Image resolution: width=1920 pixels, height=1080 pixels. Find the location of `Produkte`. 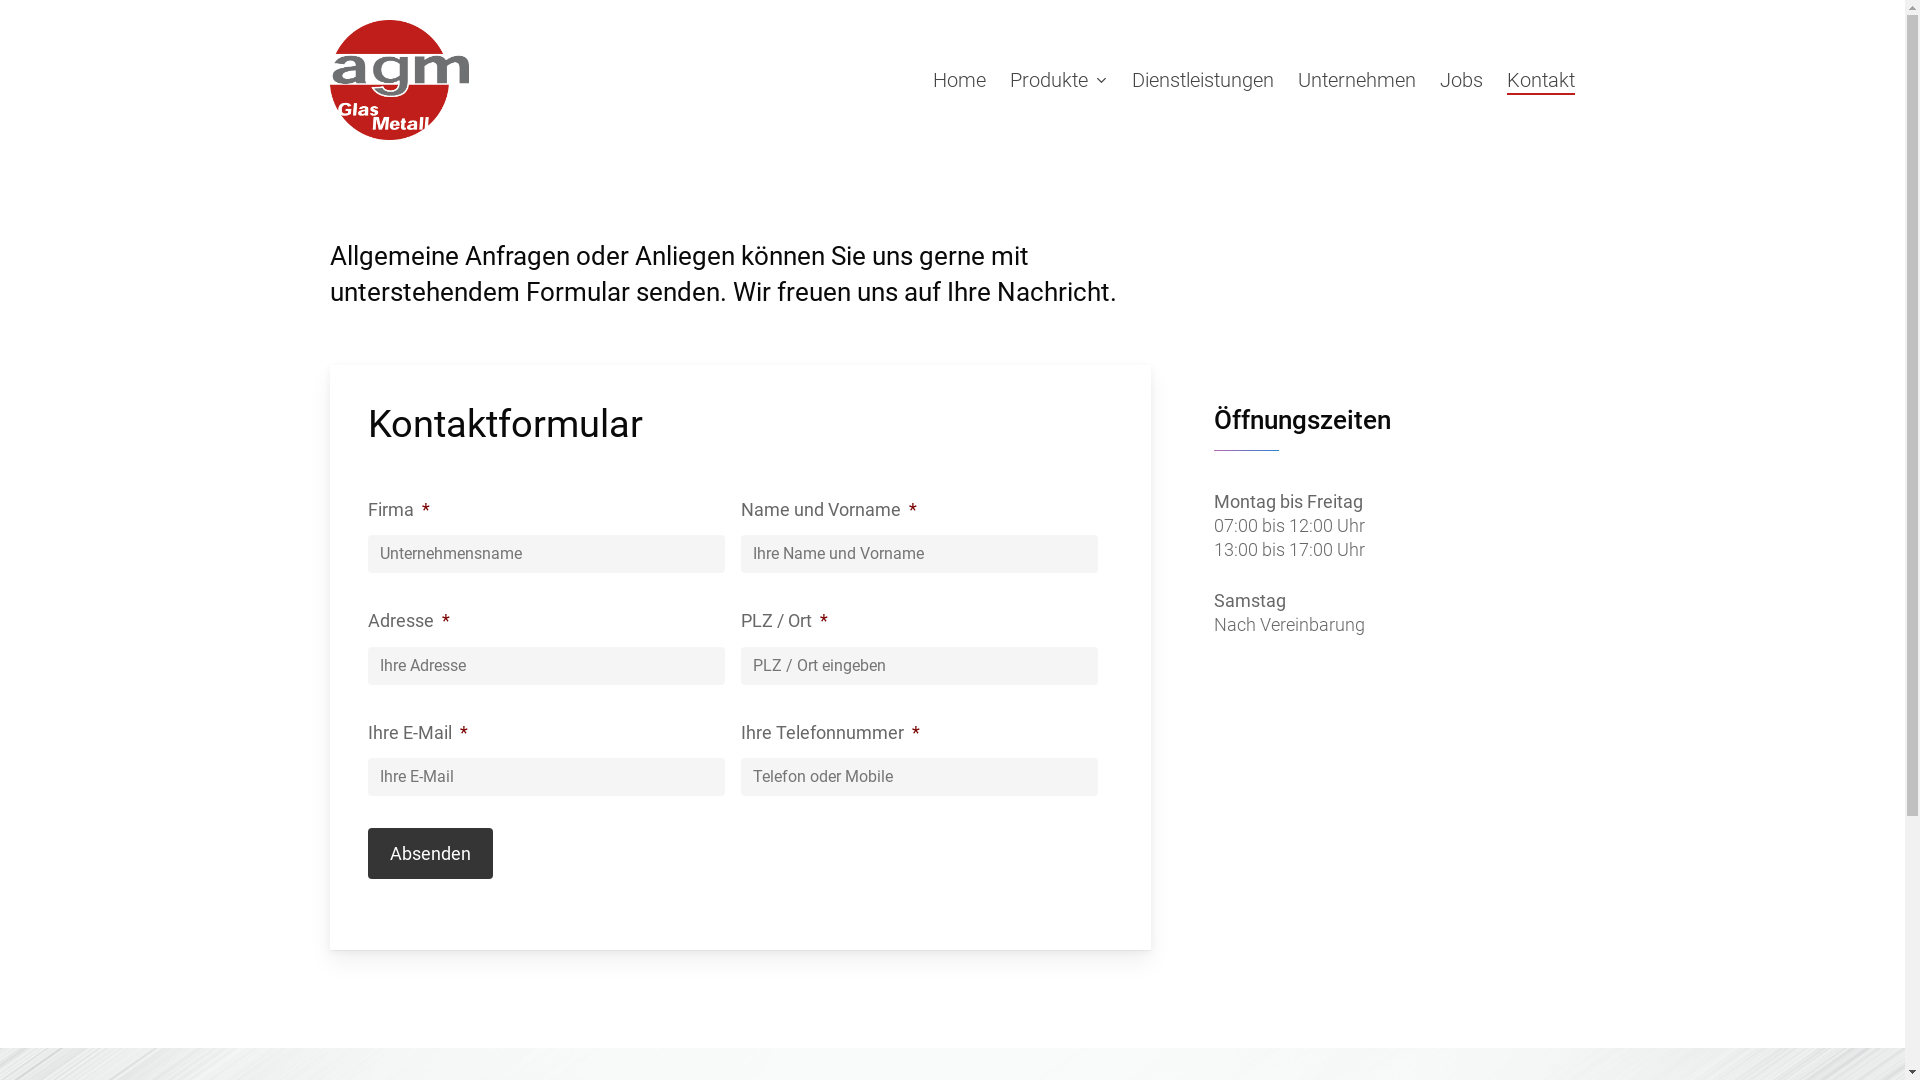

Produkte is located at coordinates (1058, 80).